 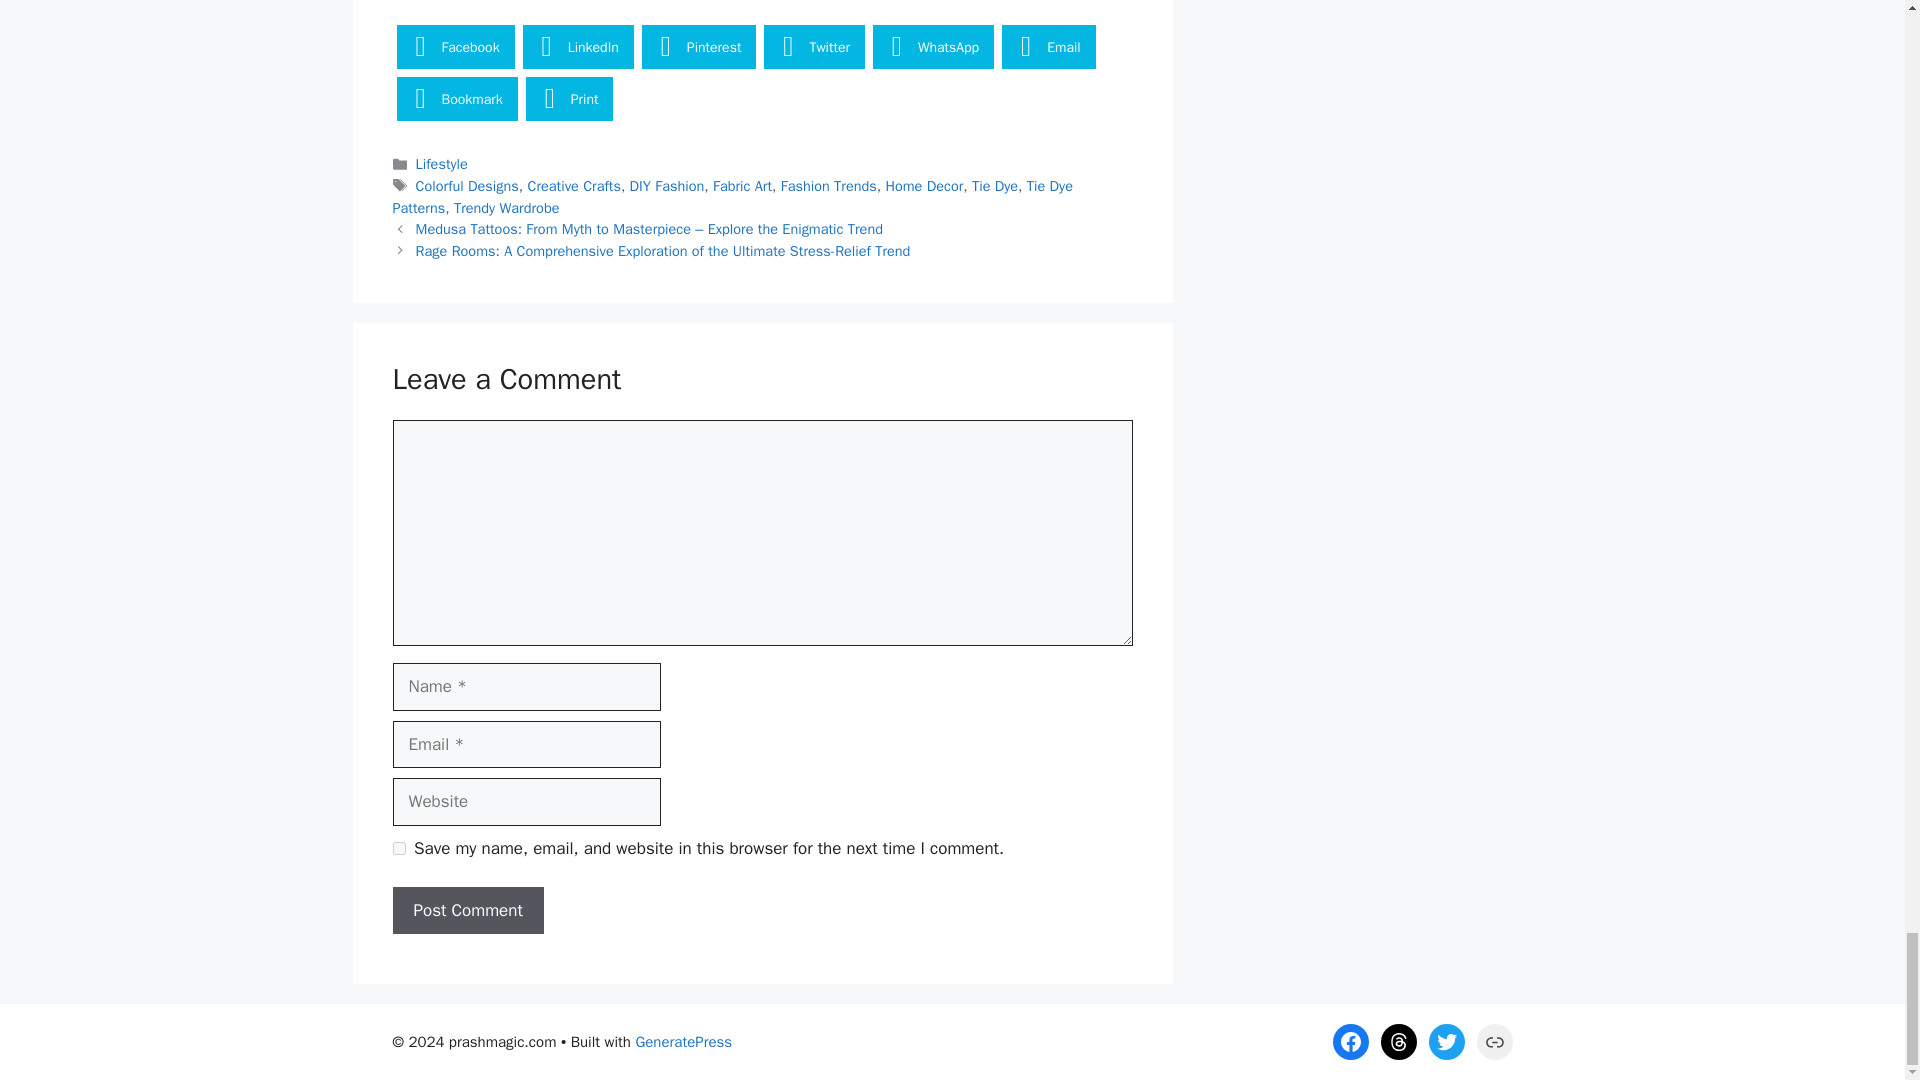 What do you see at coordinates (742, 186) in the screenshot?
I see `Fabric Art` at bounding box center [742, 186].